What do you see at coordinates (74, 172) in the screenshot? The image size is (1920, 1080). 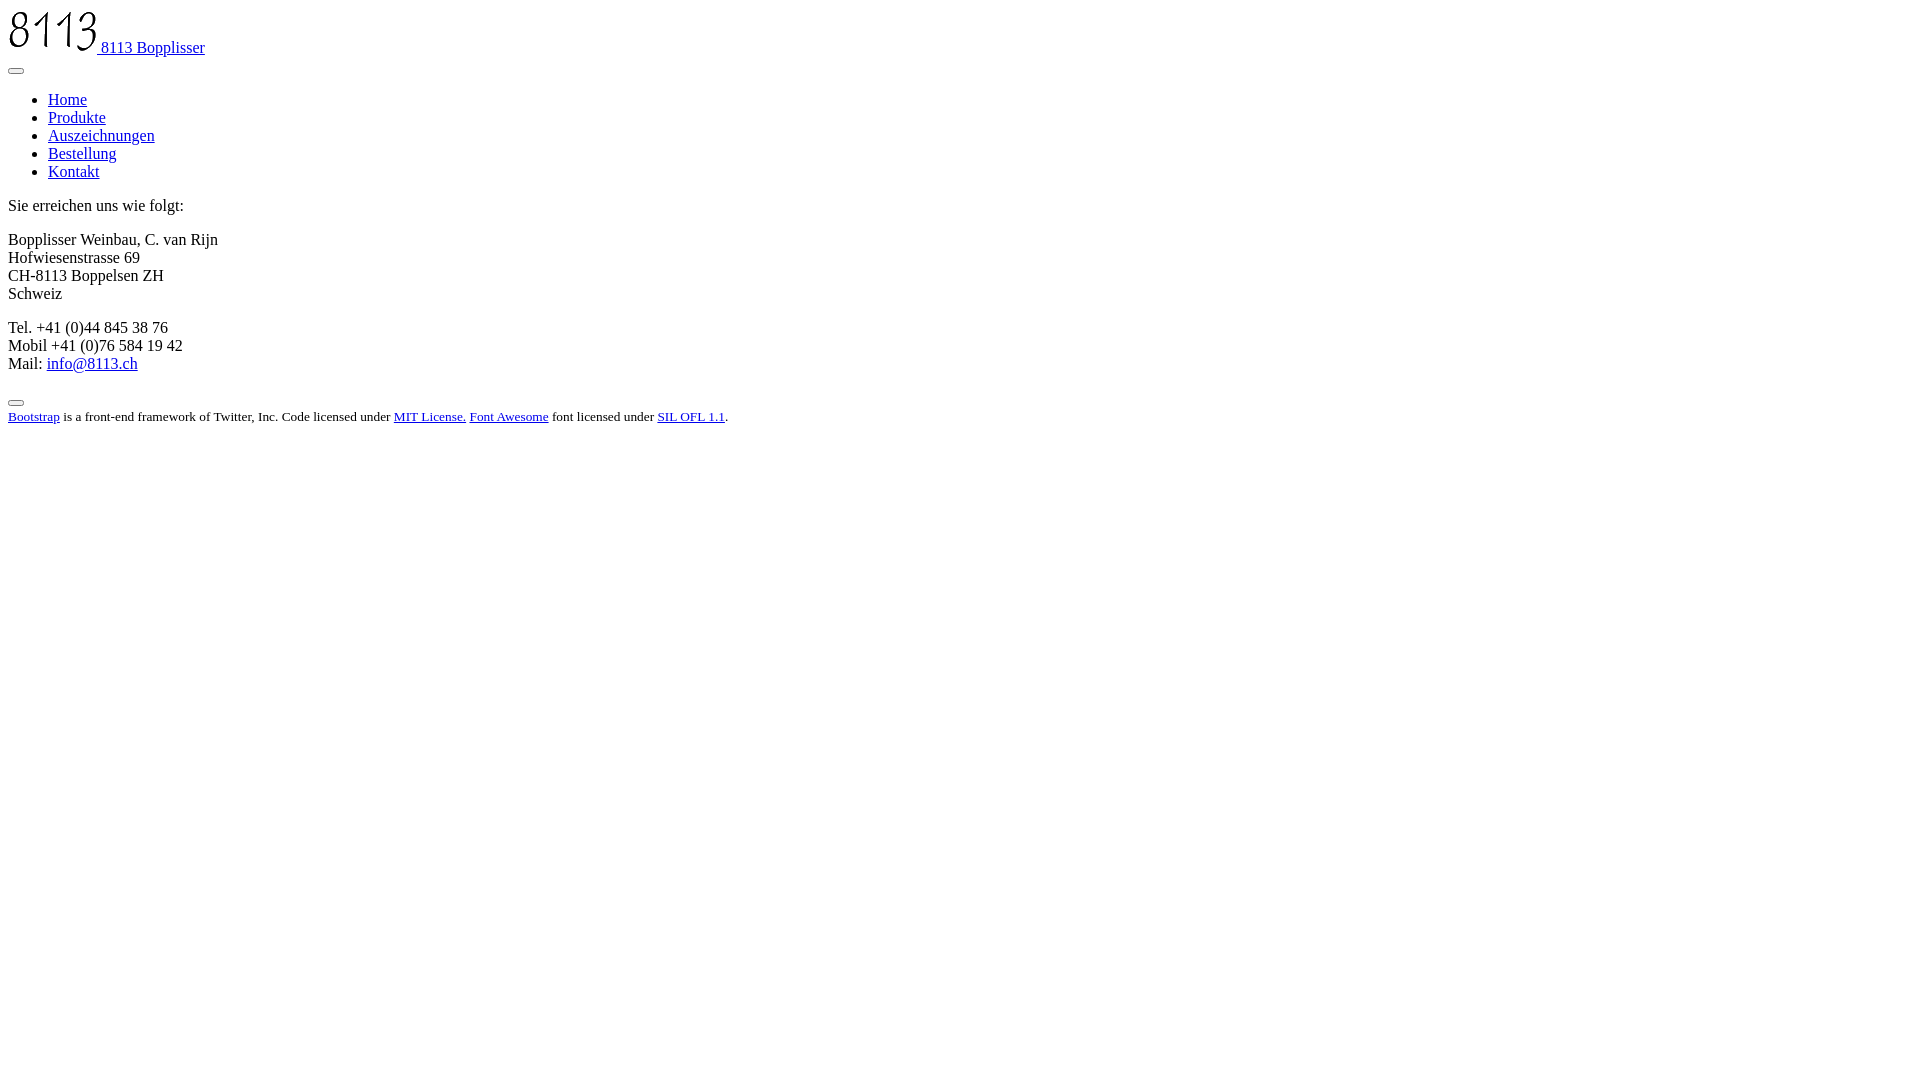 I see `Kontakt` at bounding box center [74, 172].